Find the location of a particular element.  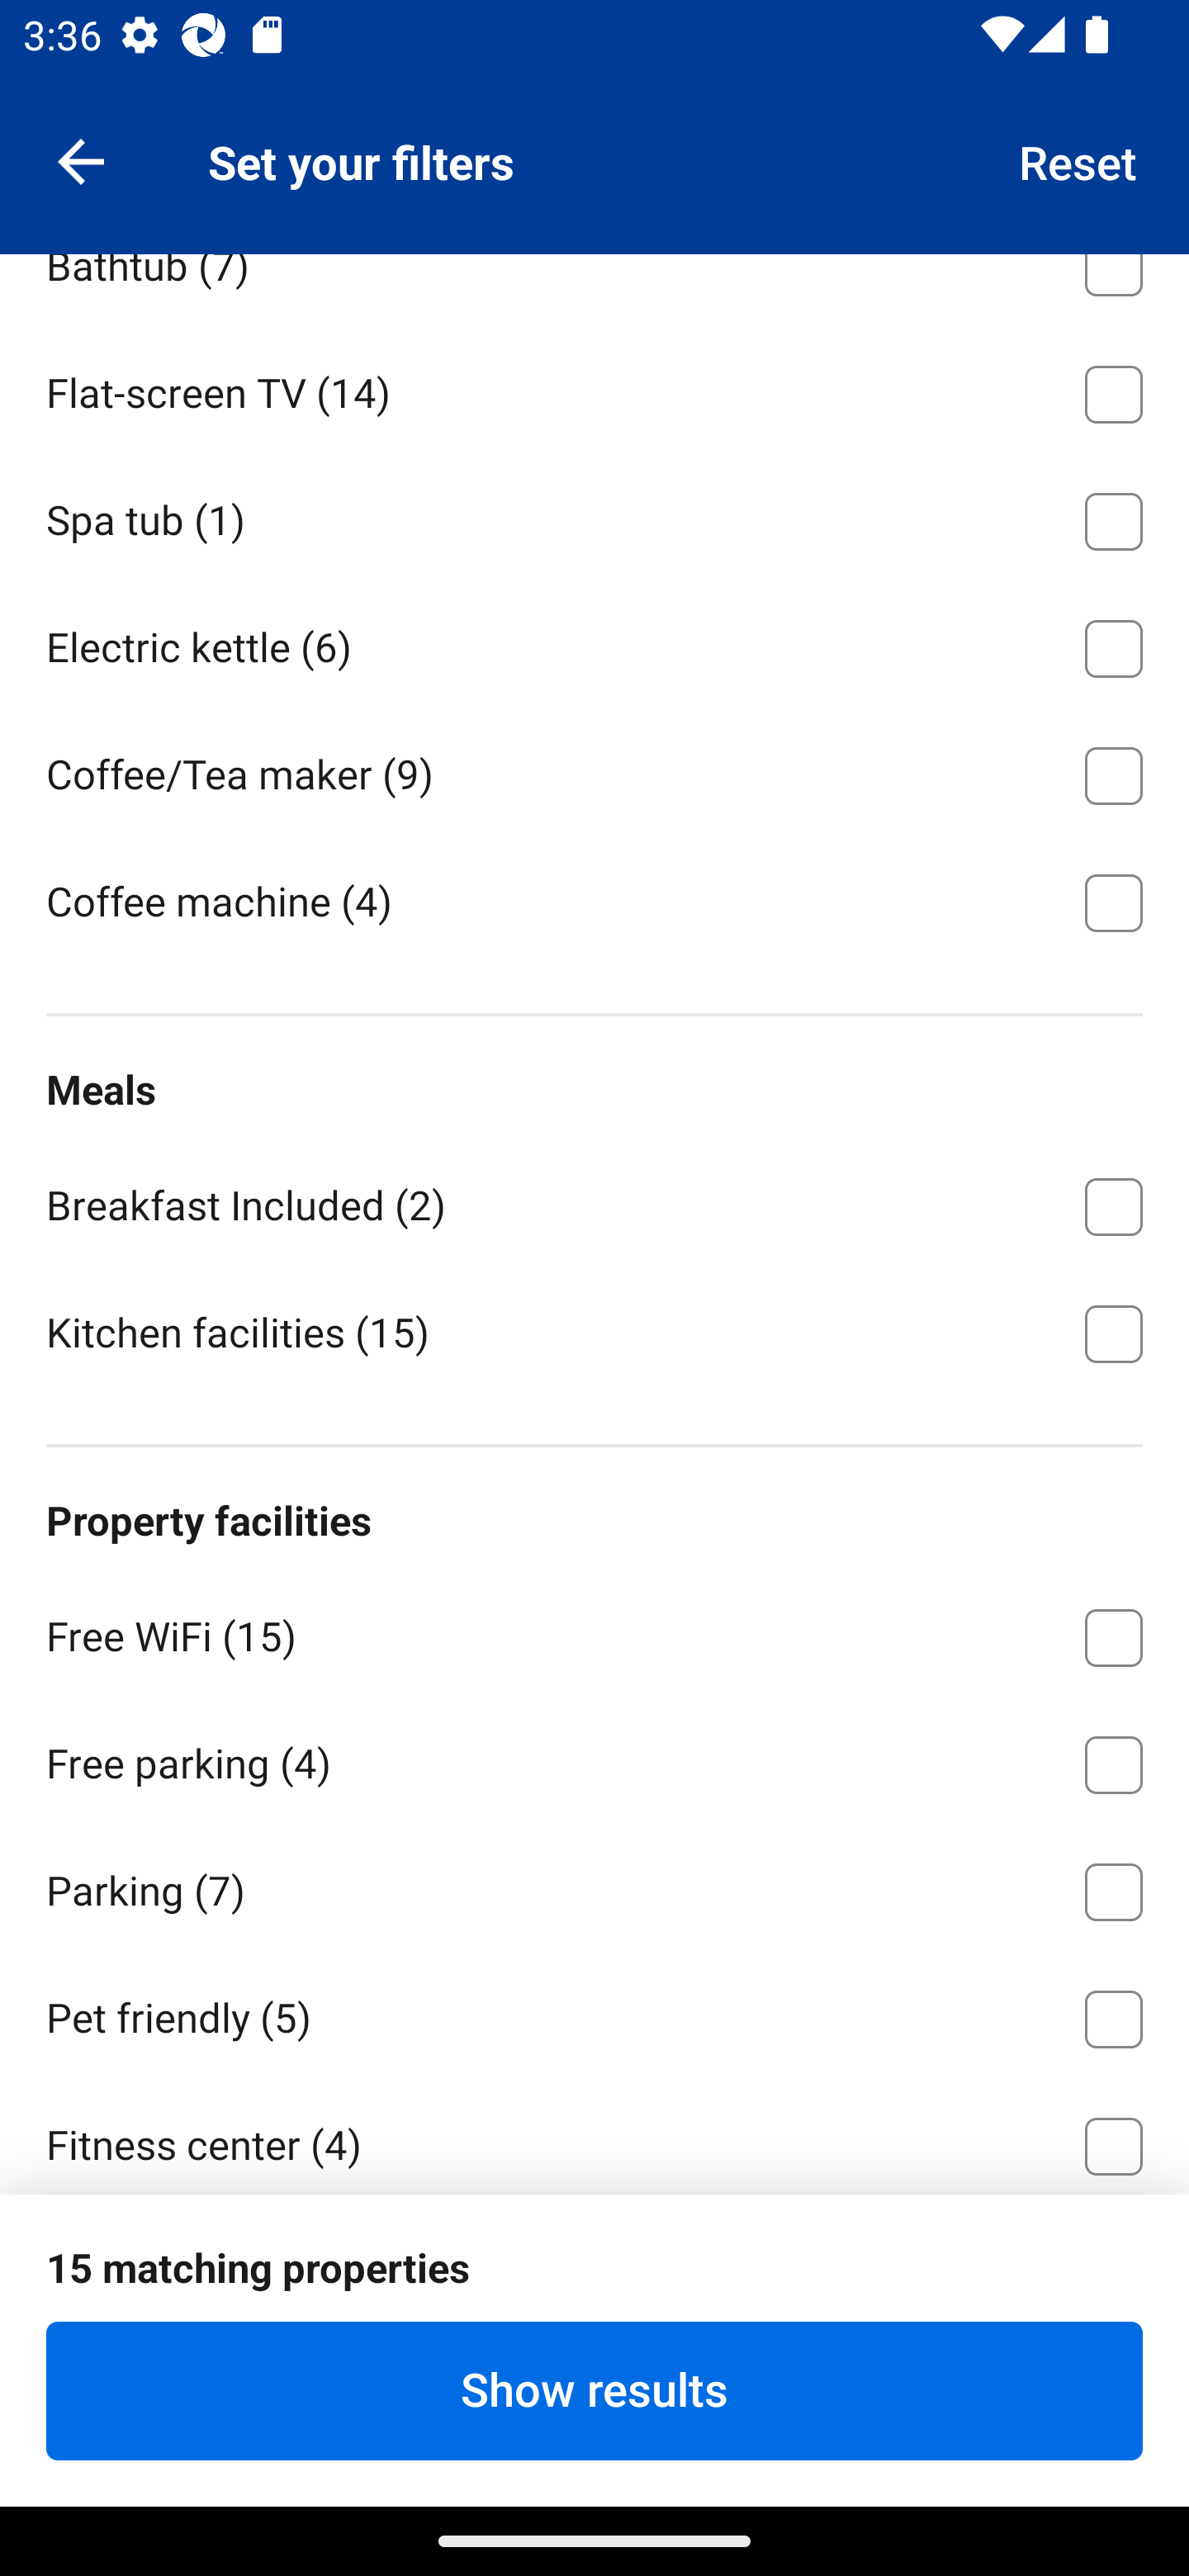

Spa tub ⁦(1) is located at coordinates (594, 517).